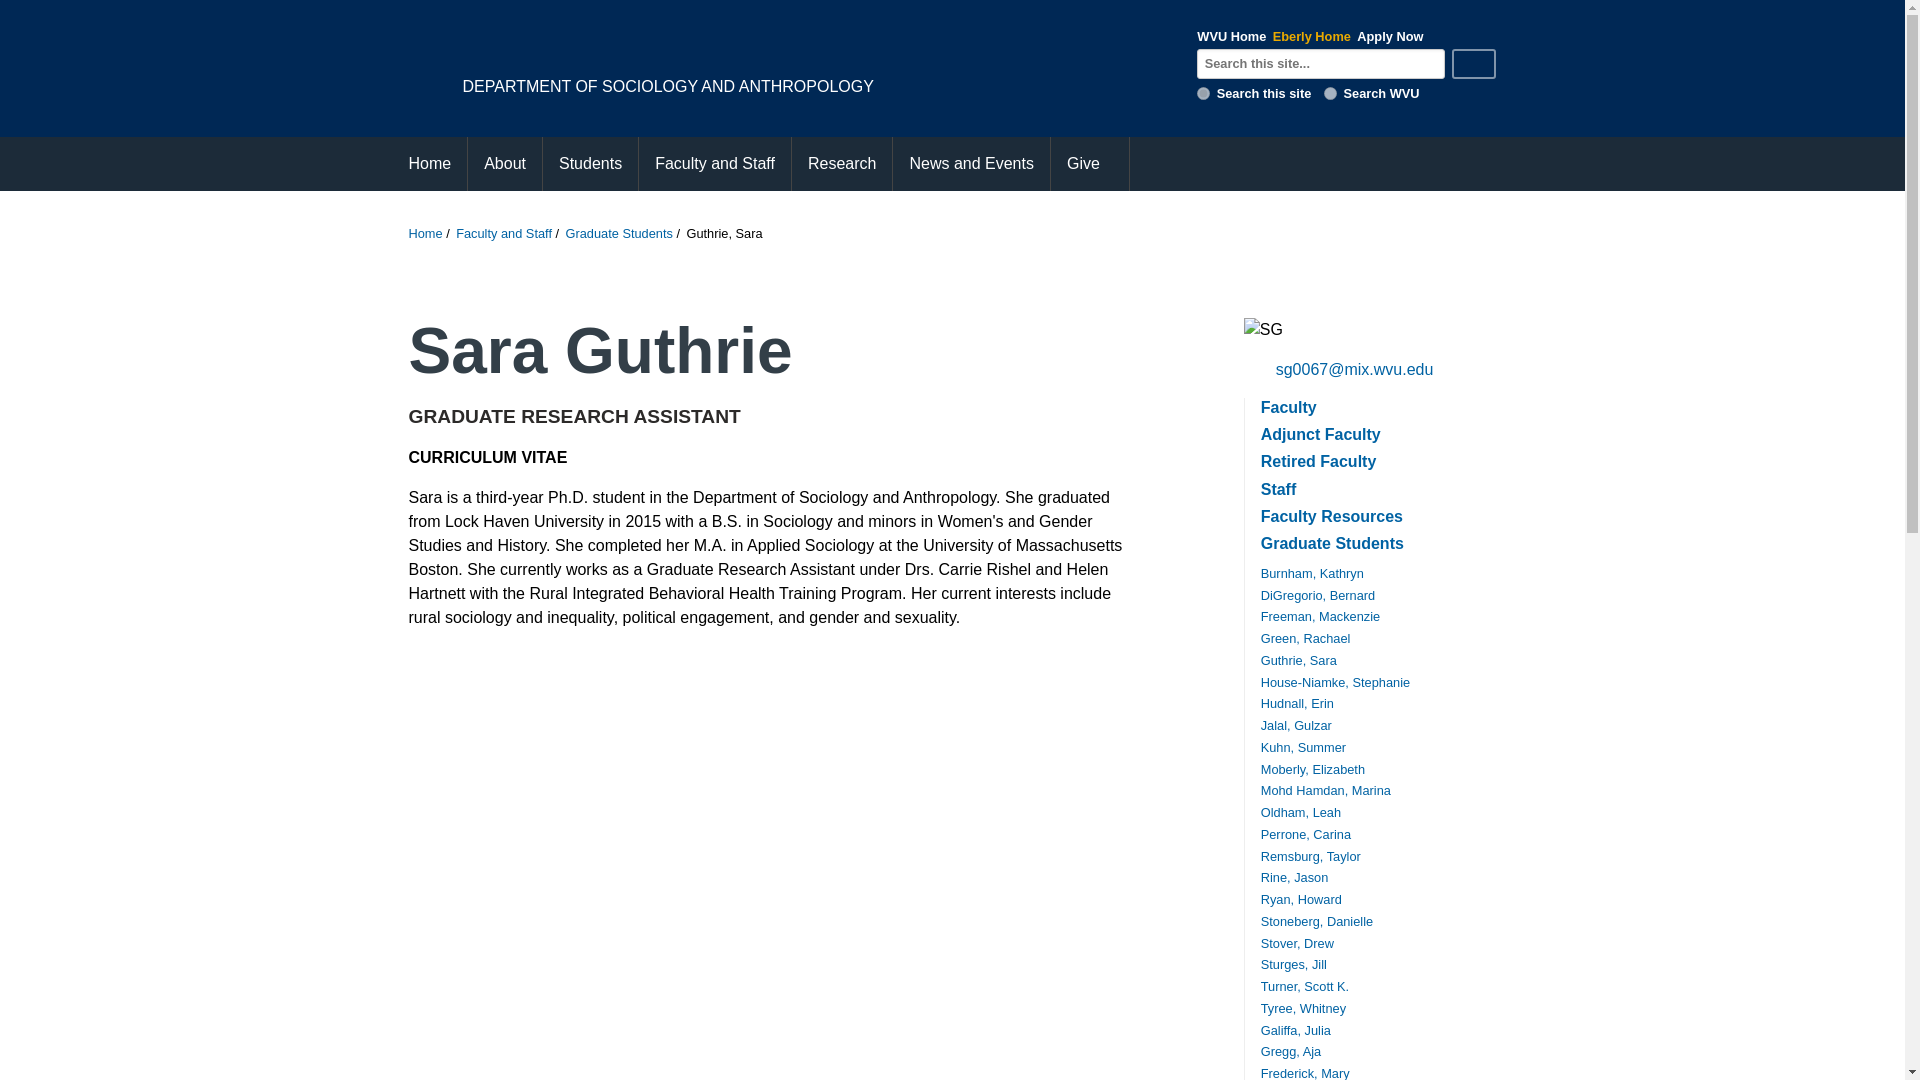 This screenshot has width=1920, height=1080. Describe the element at coordinates (1303, 746) in the screenshot. I see `Kuhn, Summer` at that location.